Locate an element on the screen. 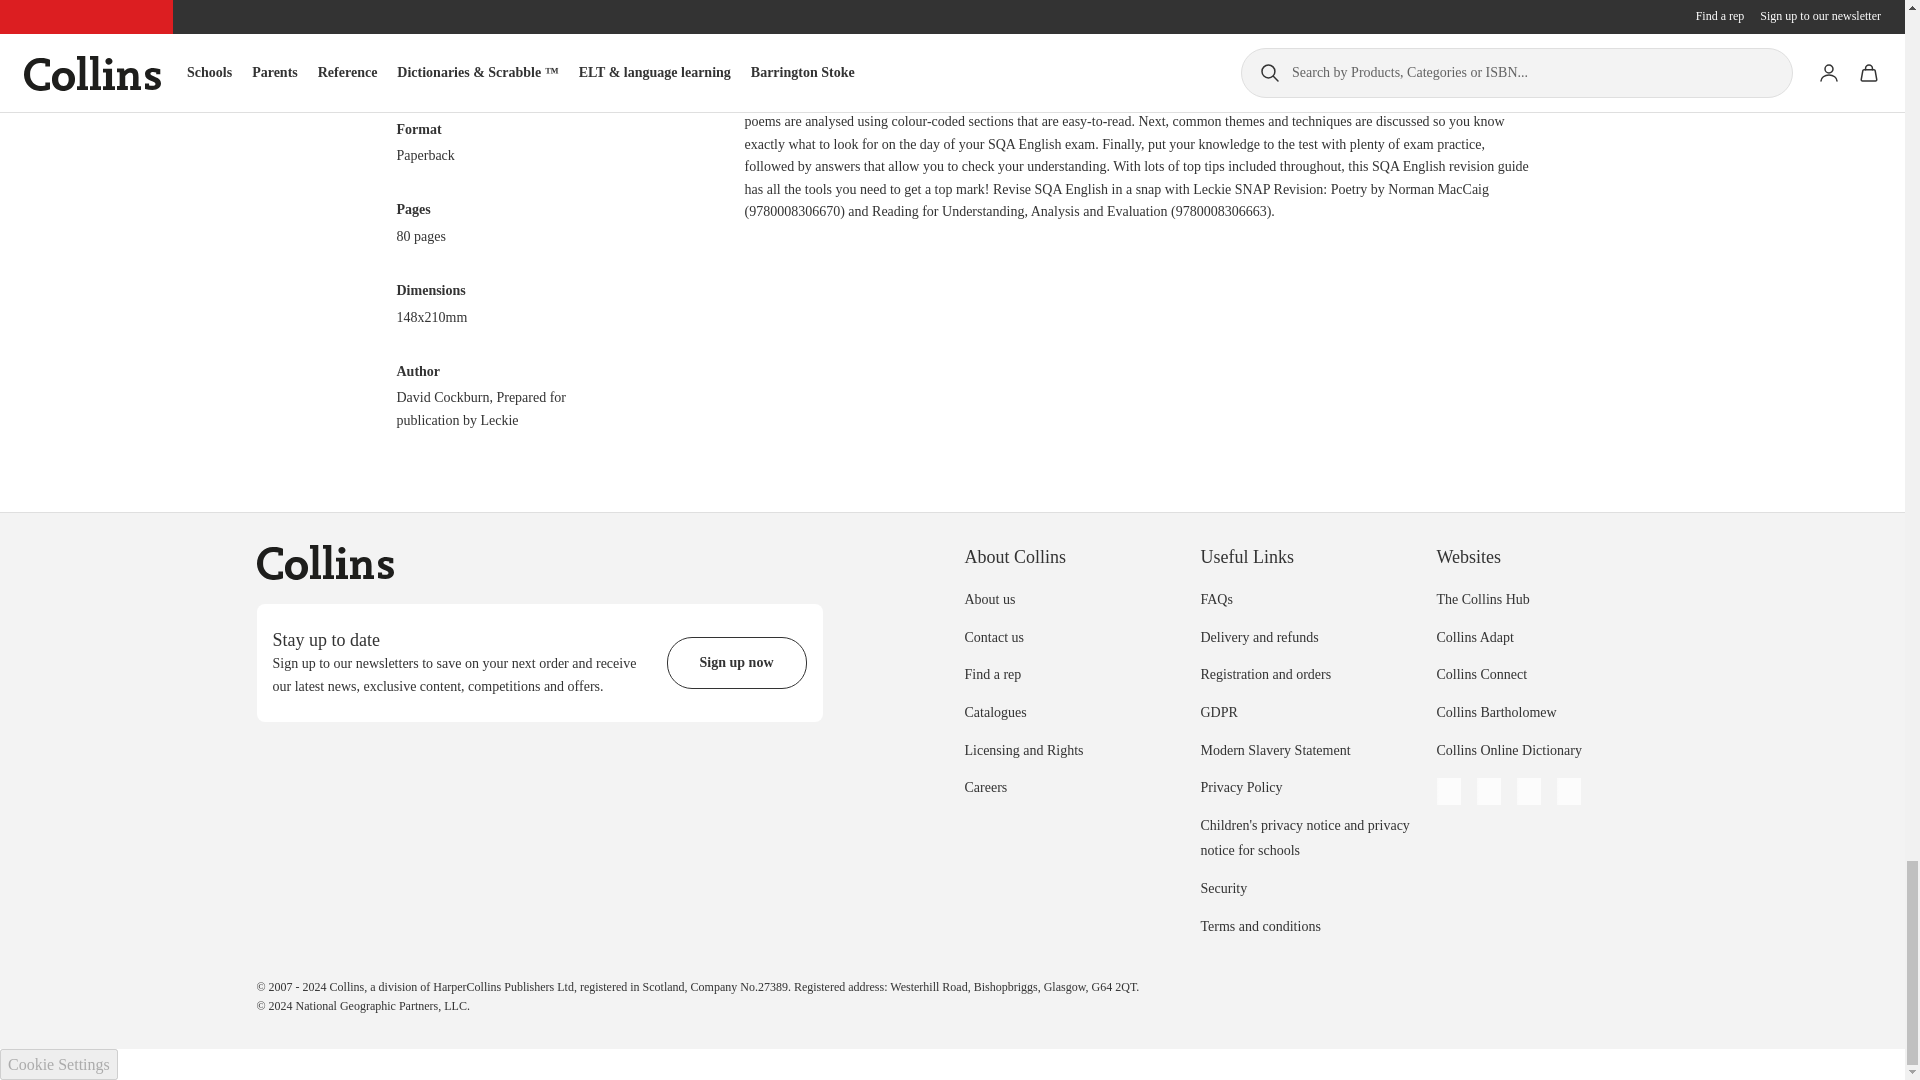 This screenshot has width=1920, height=1080. Careers is located at coordinates (984, 786).